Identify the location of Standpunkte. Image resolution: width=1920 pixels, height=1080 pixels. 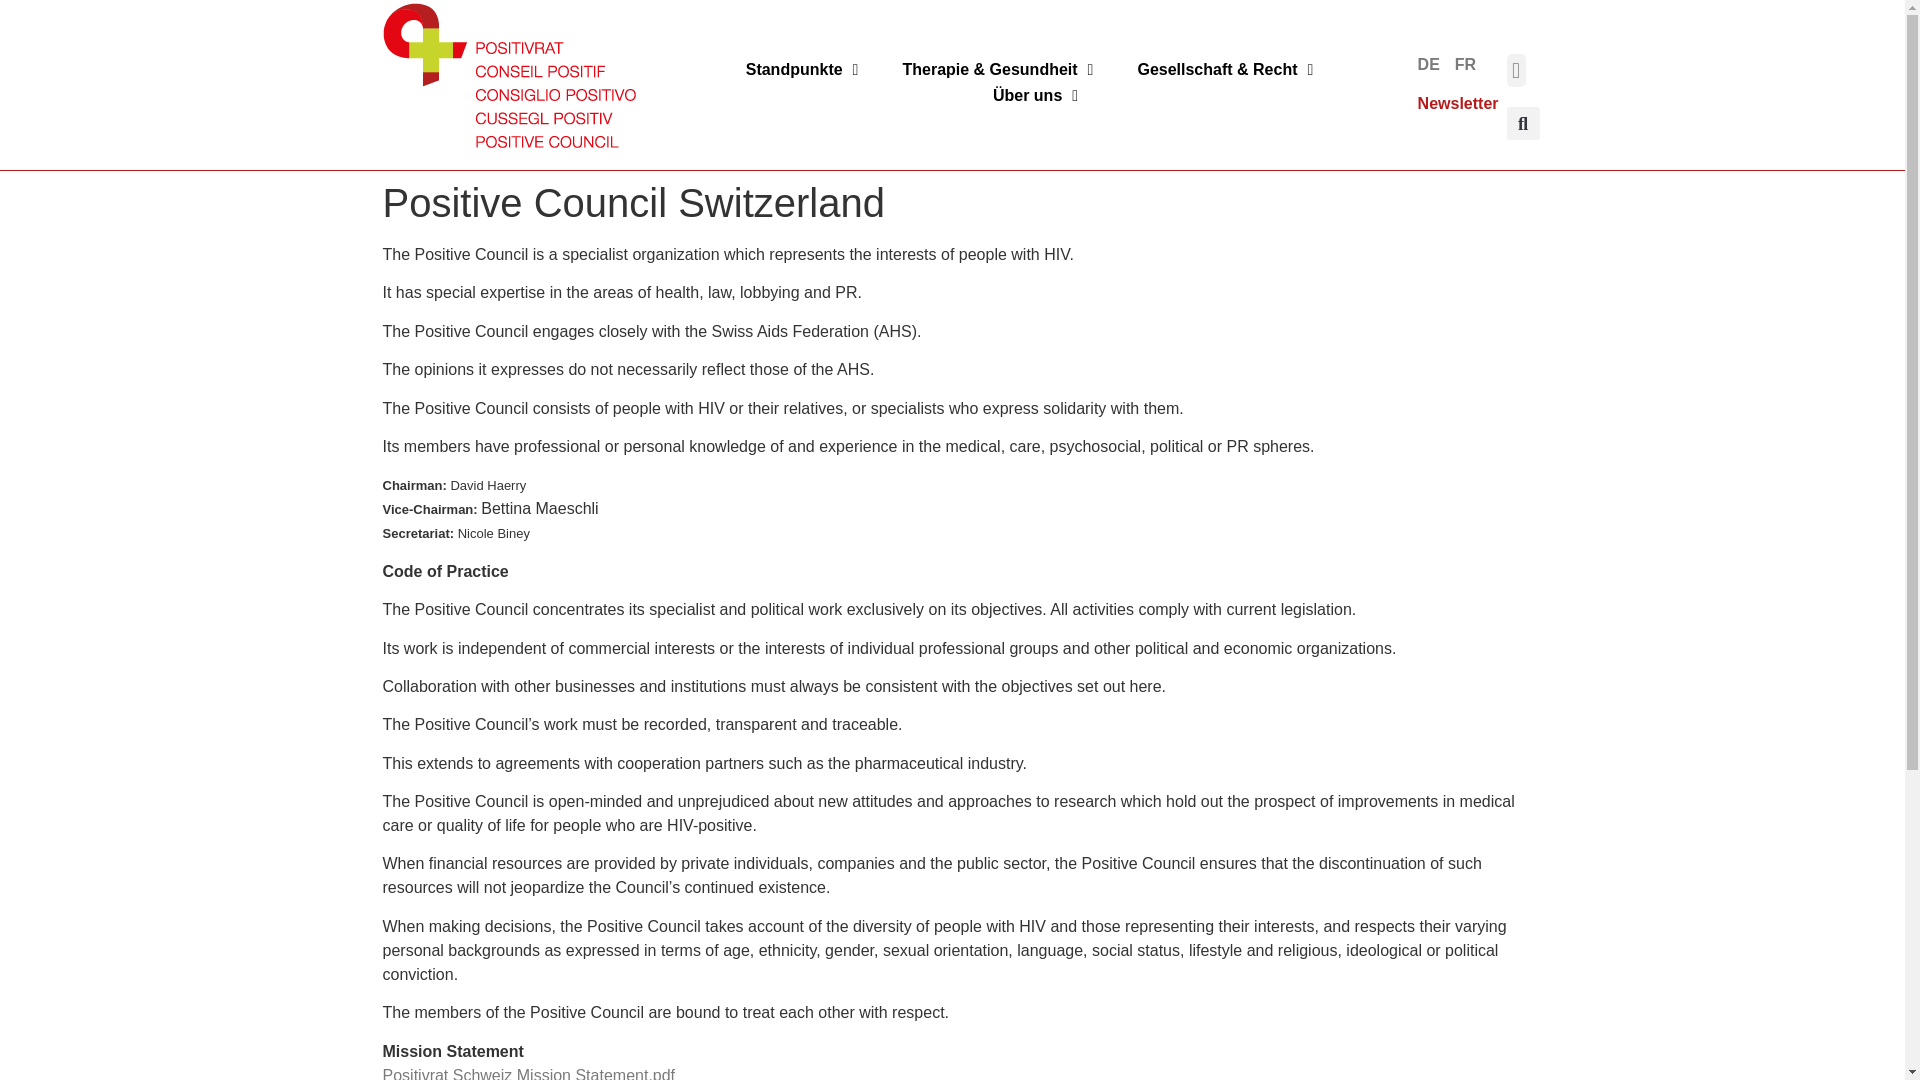
(802, 69).